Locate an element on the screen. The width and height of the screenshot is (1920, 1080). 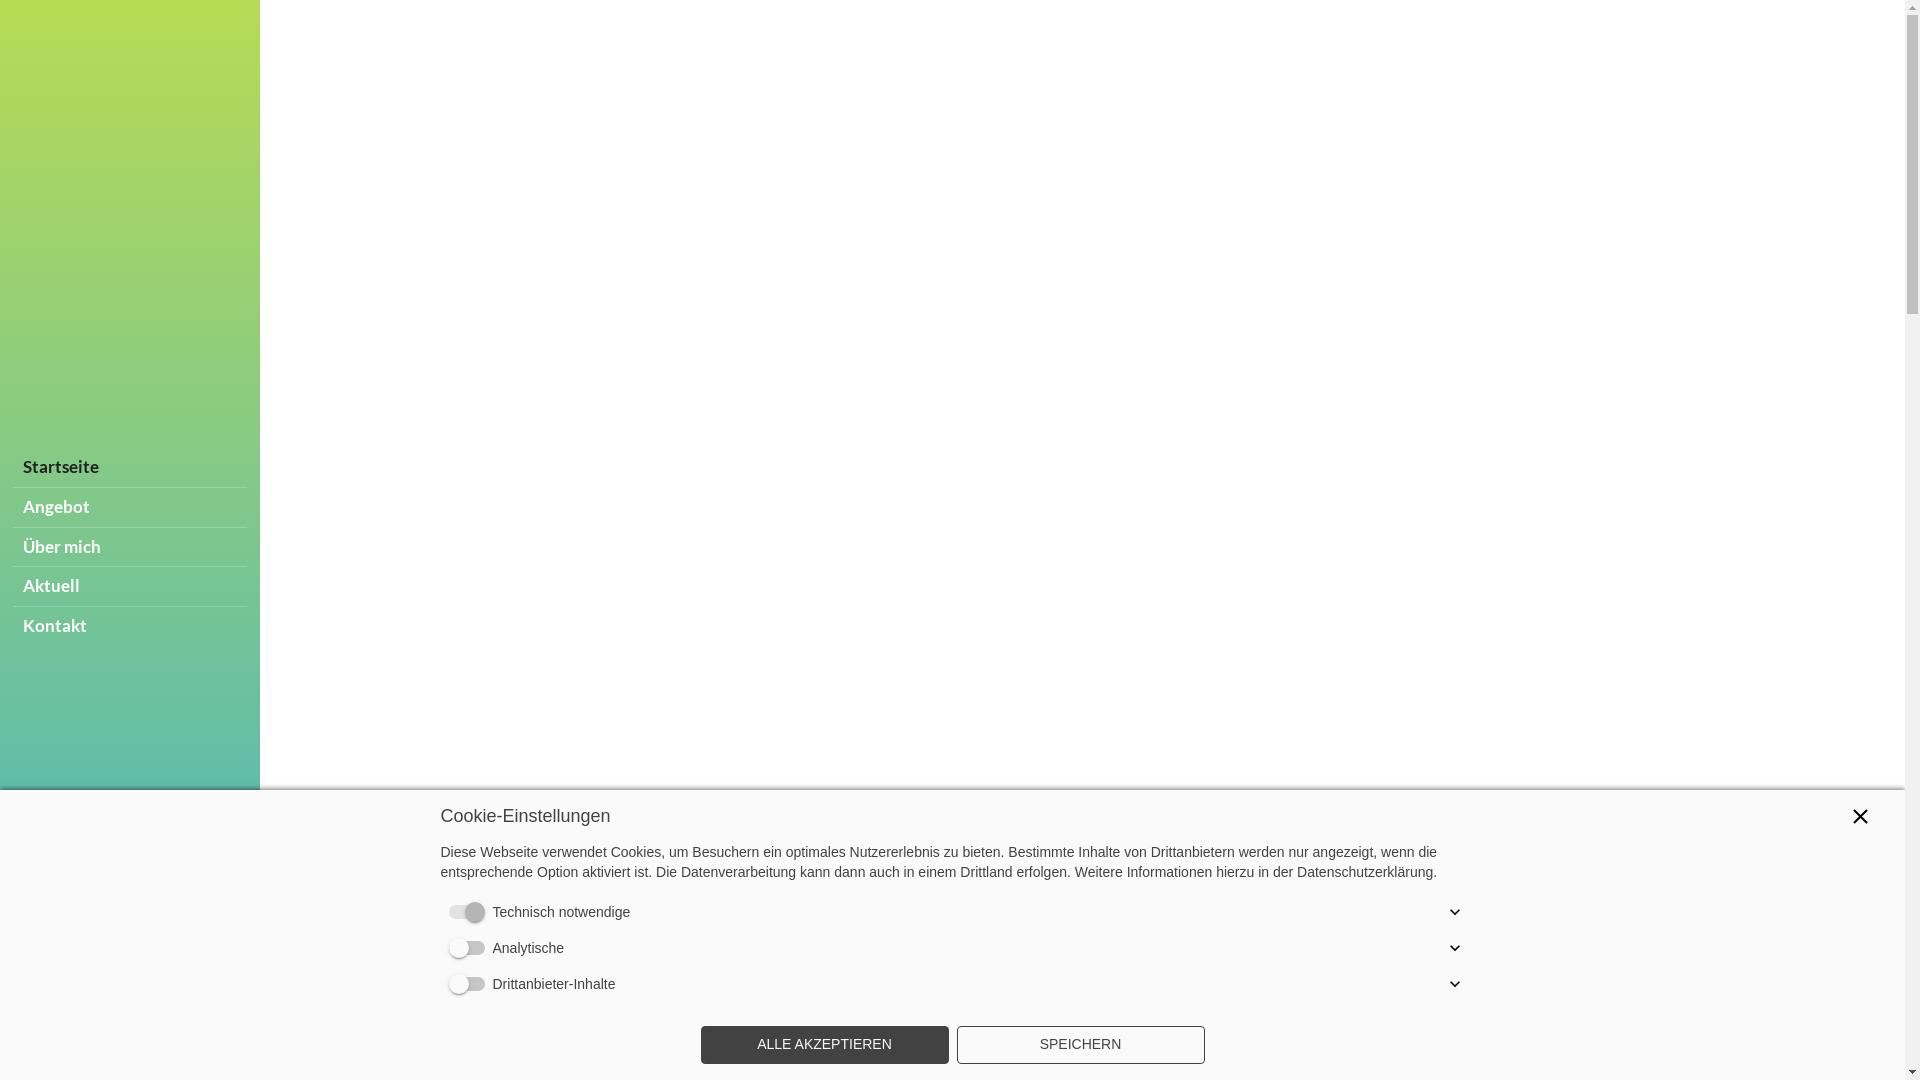
Kontakt is located at coordinates (130, 626).